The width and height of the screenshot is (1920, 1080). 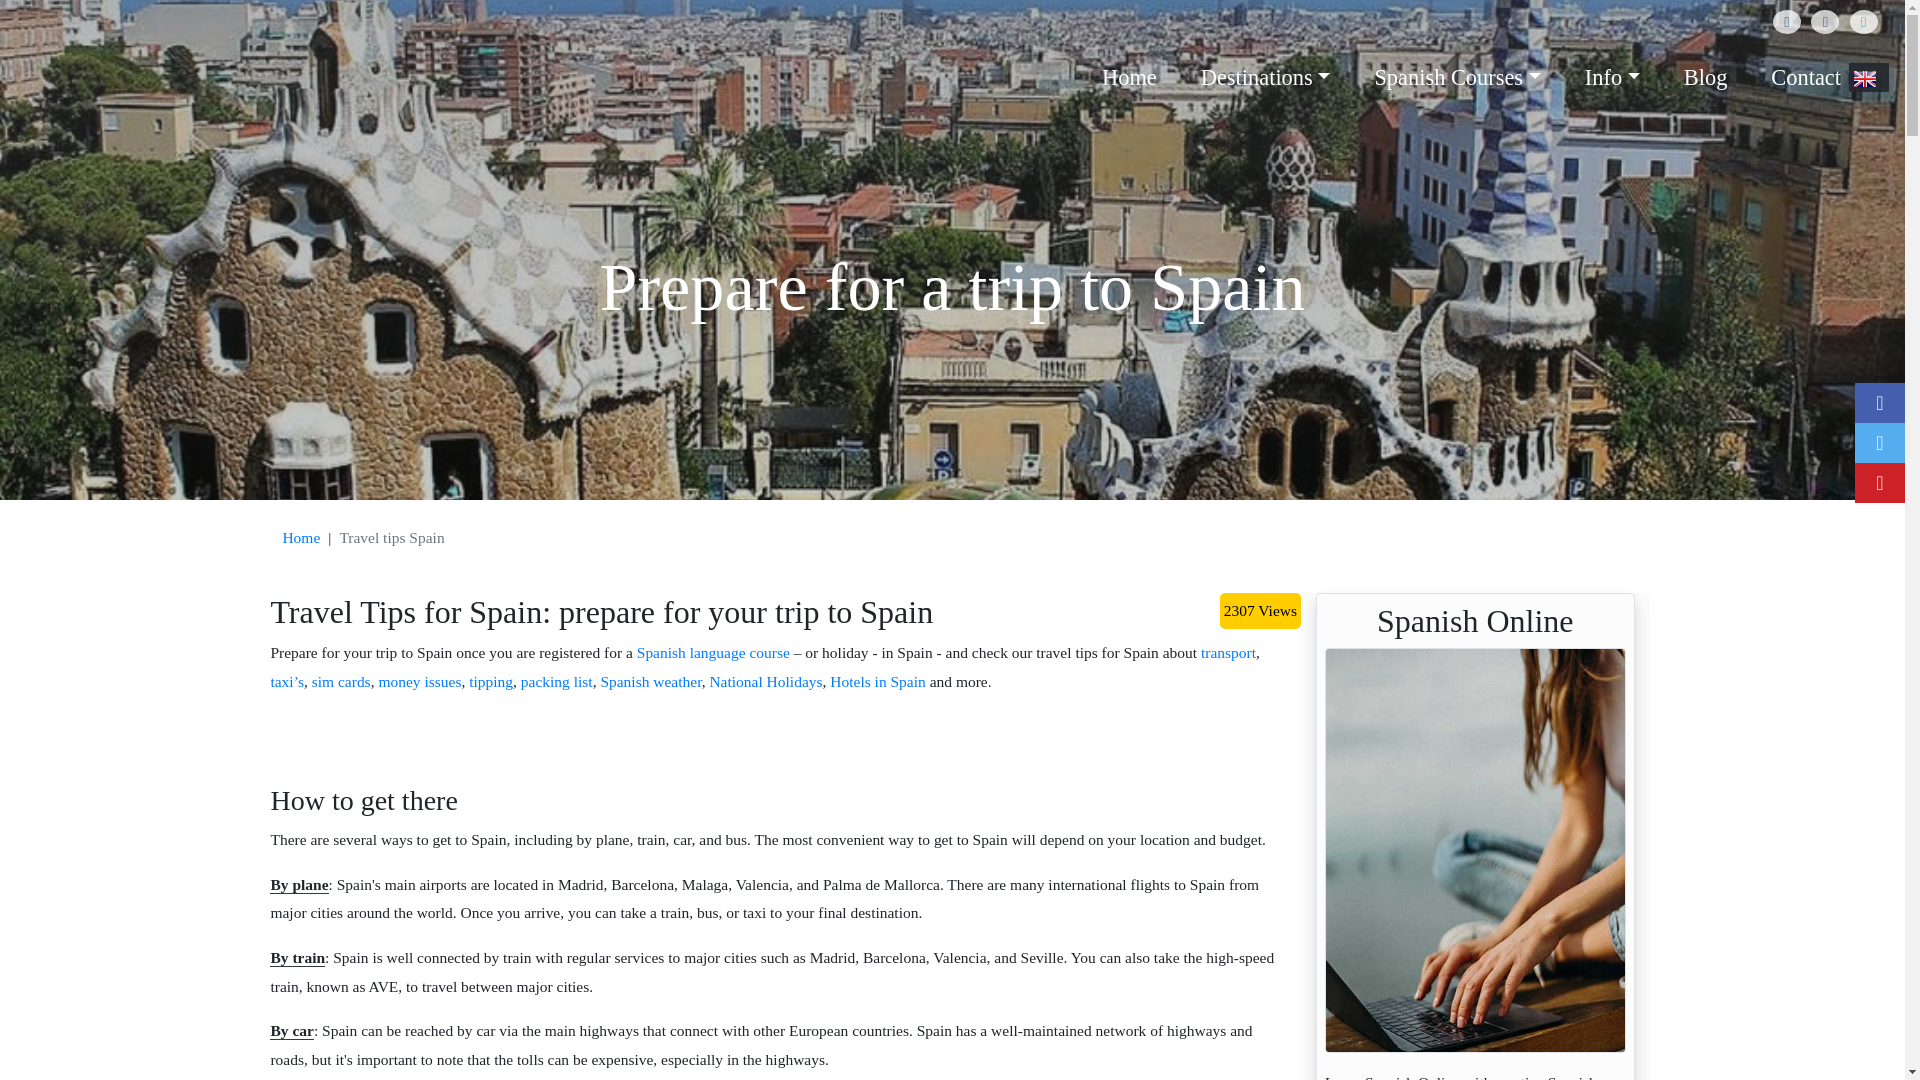 What do you see at coordinates (301, 538) in the screenshot?
I see `Home` at bounding box center [301, 538].